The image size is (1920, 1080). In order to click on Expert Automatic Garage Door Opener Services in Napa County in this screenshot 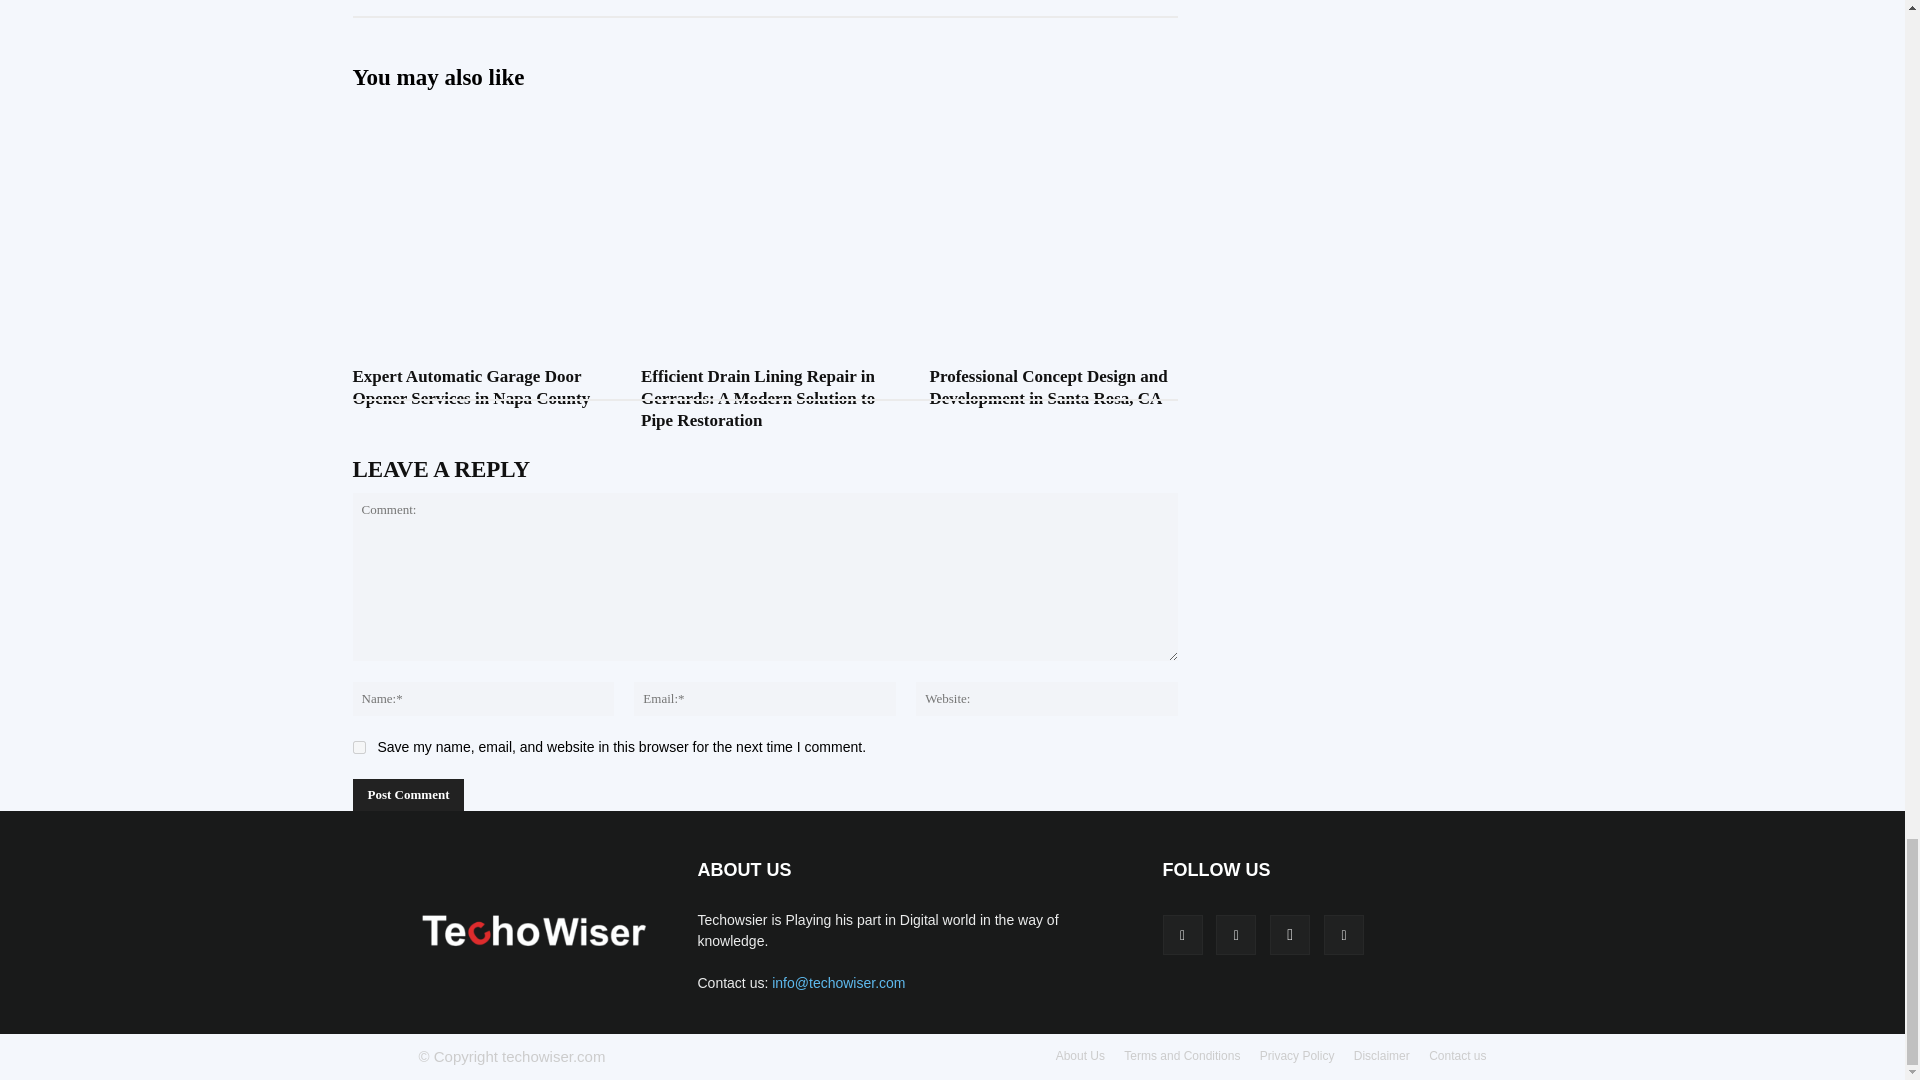, I will do `click(476, 198)`.